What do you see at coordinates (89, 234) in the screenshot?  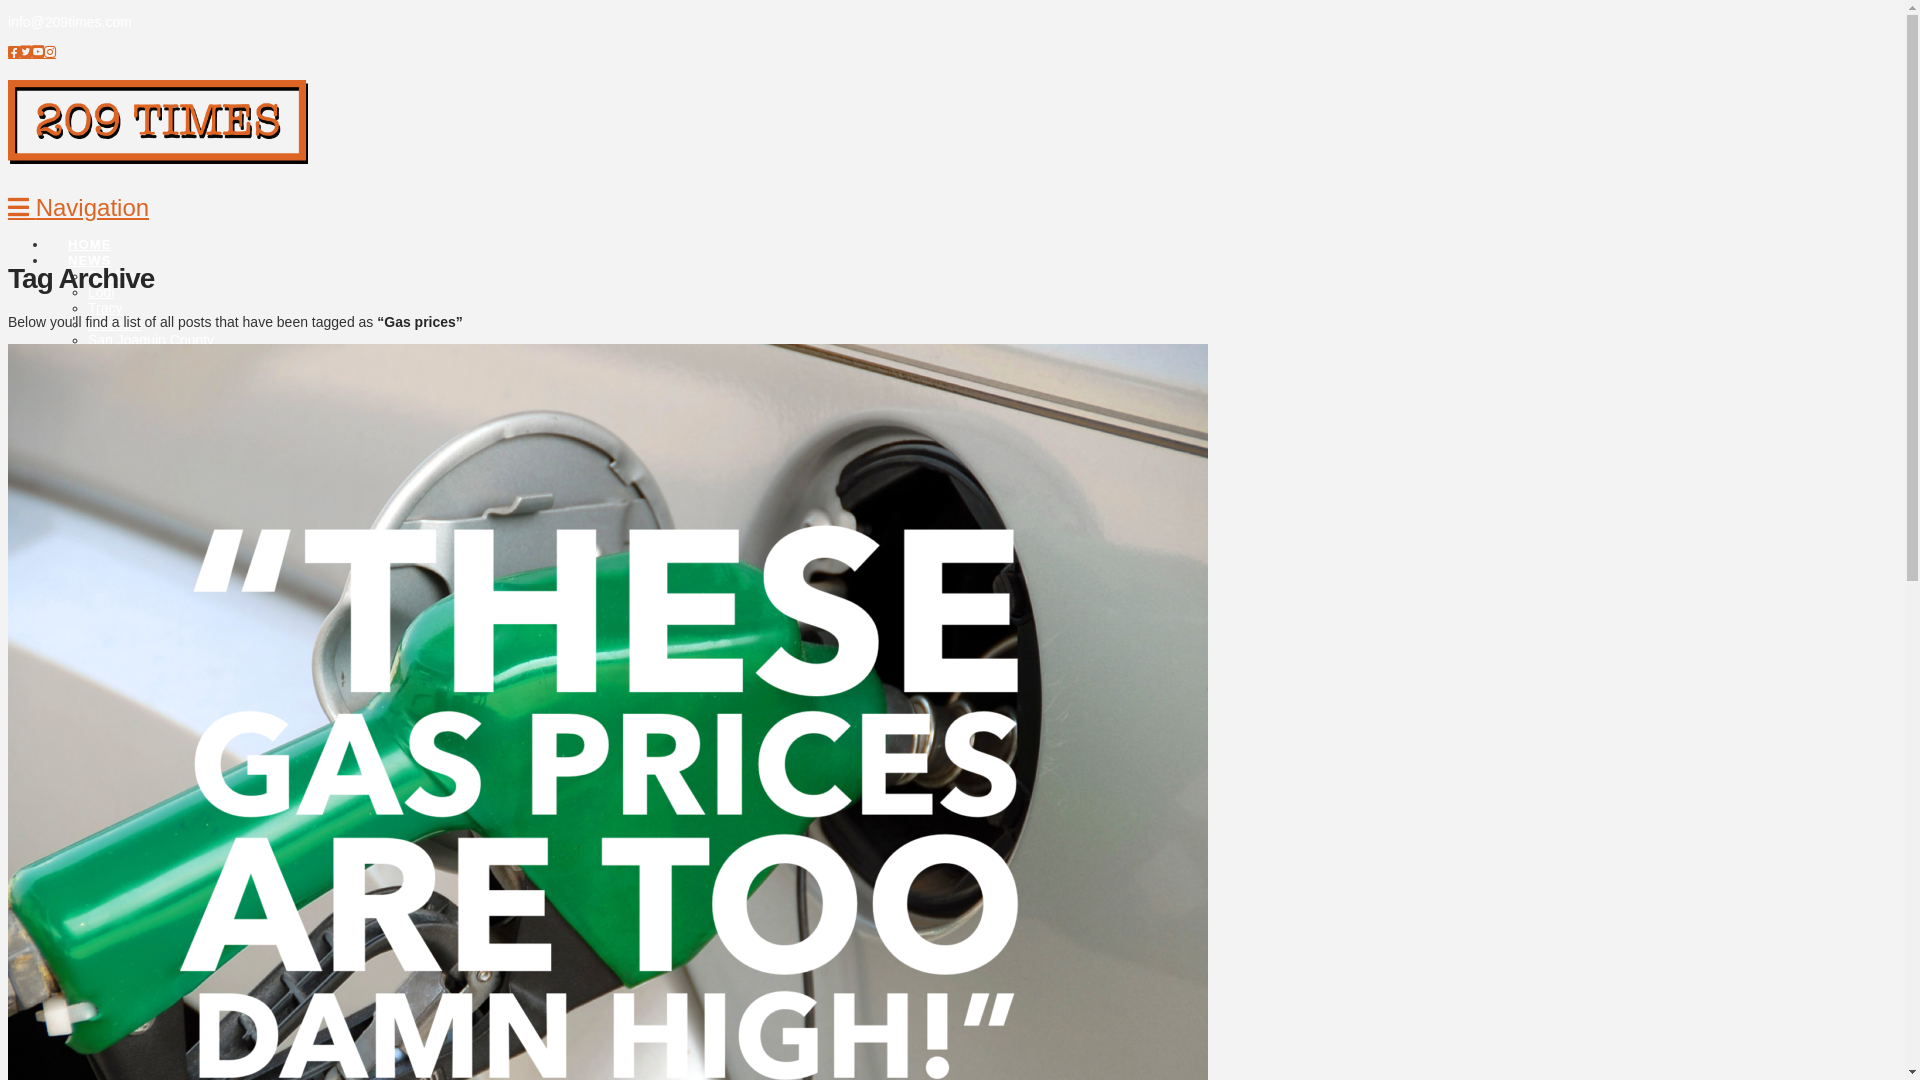 I see `HOME` at bounding box center [89, 234].